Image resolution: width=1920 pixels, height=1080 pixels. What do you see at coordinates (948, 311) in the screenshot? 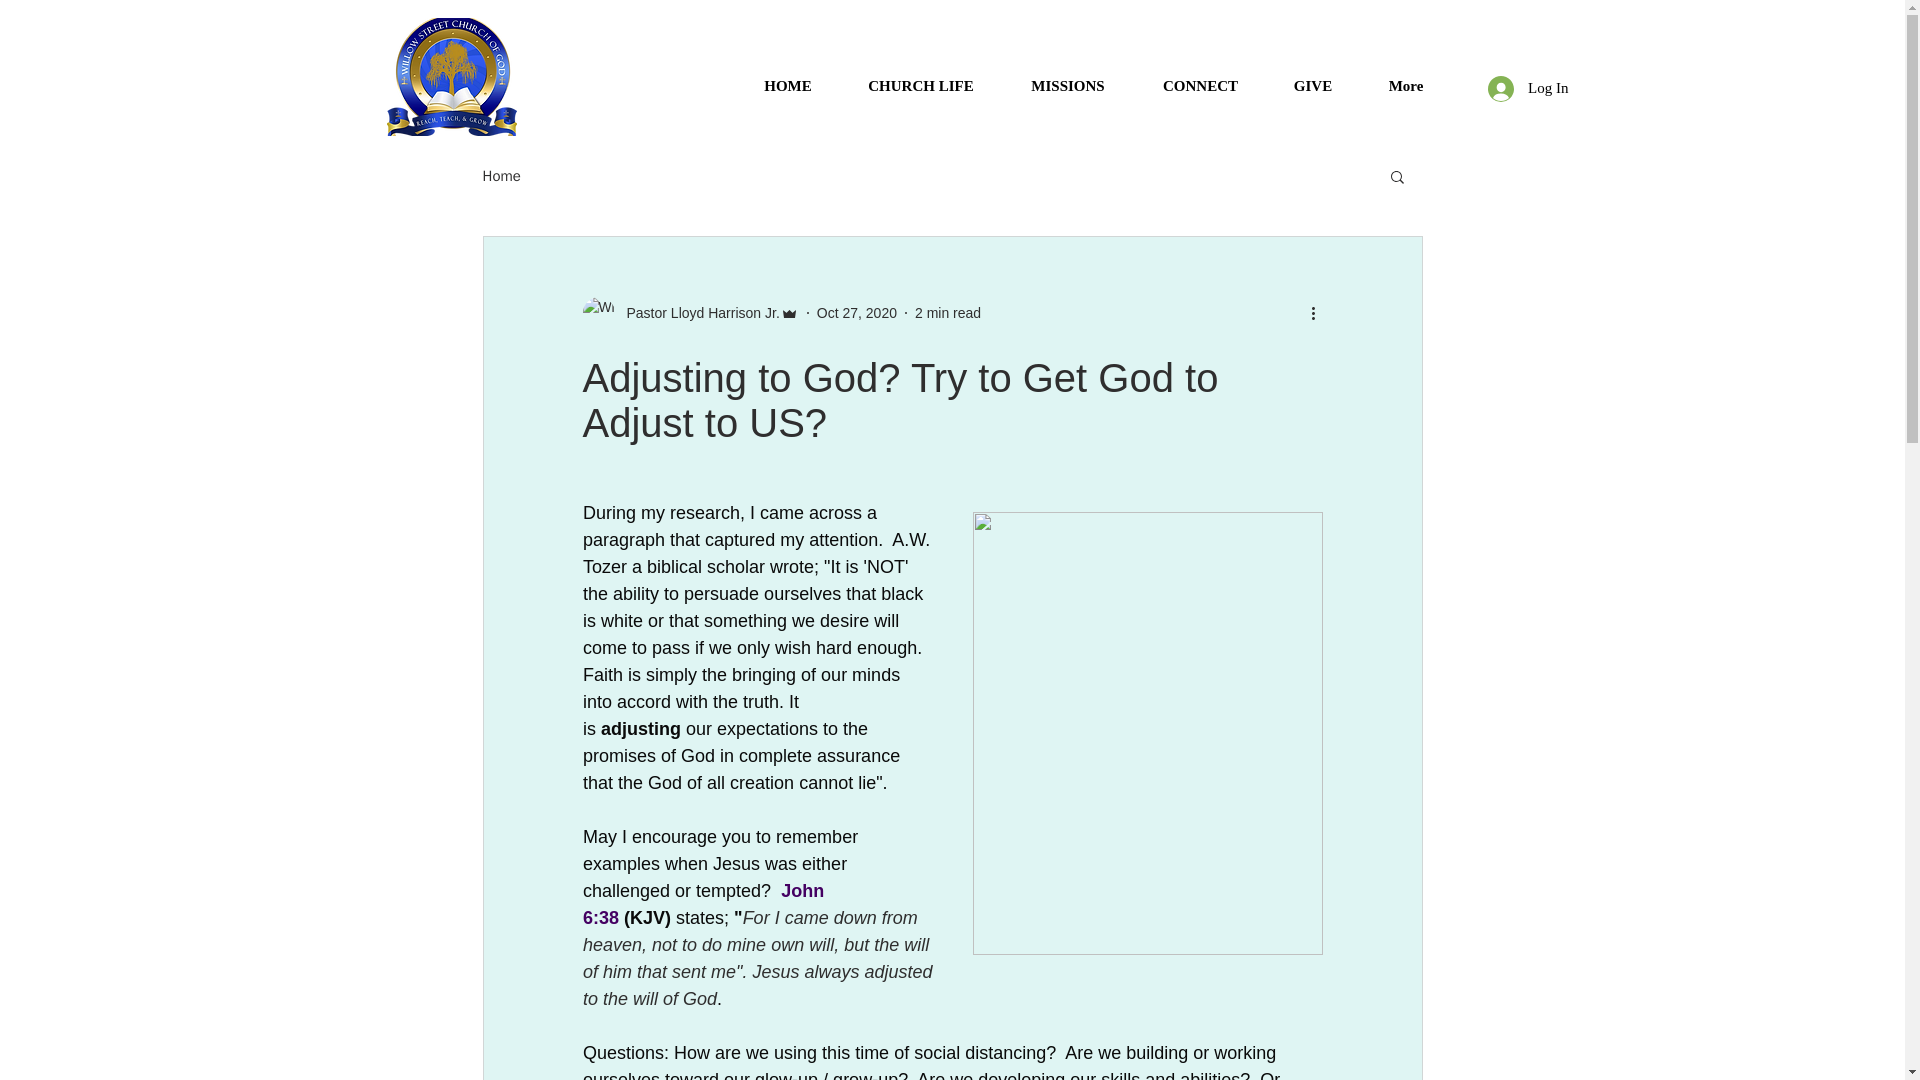
I see `2 min read` at bounding box center [948, 311].